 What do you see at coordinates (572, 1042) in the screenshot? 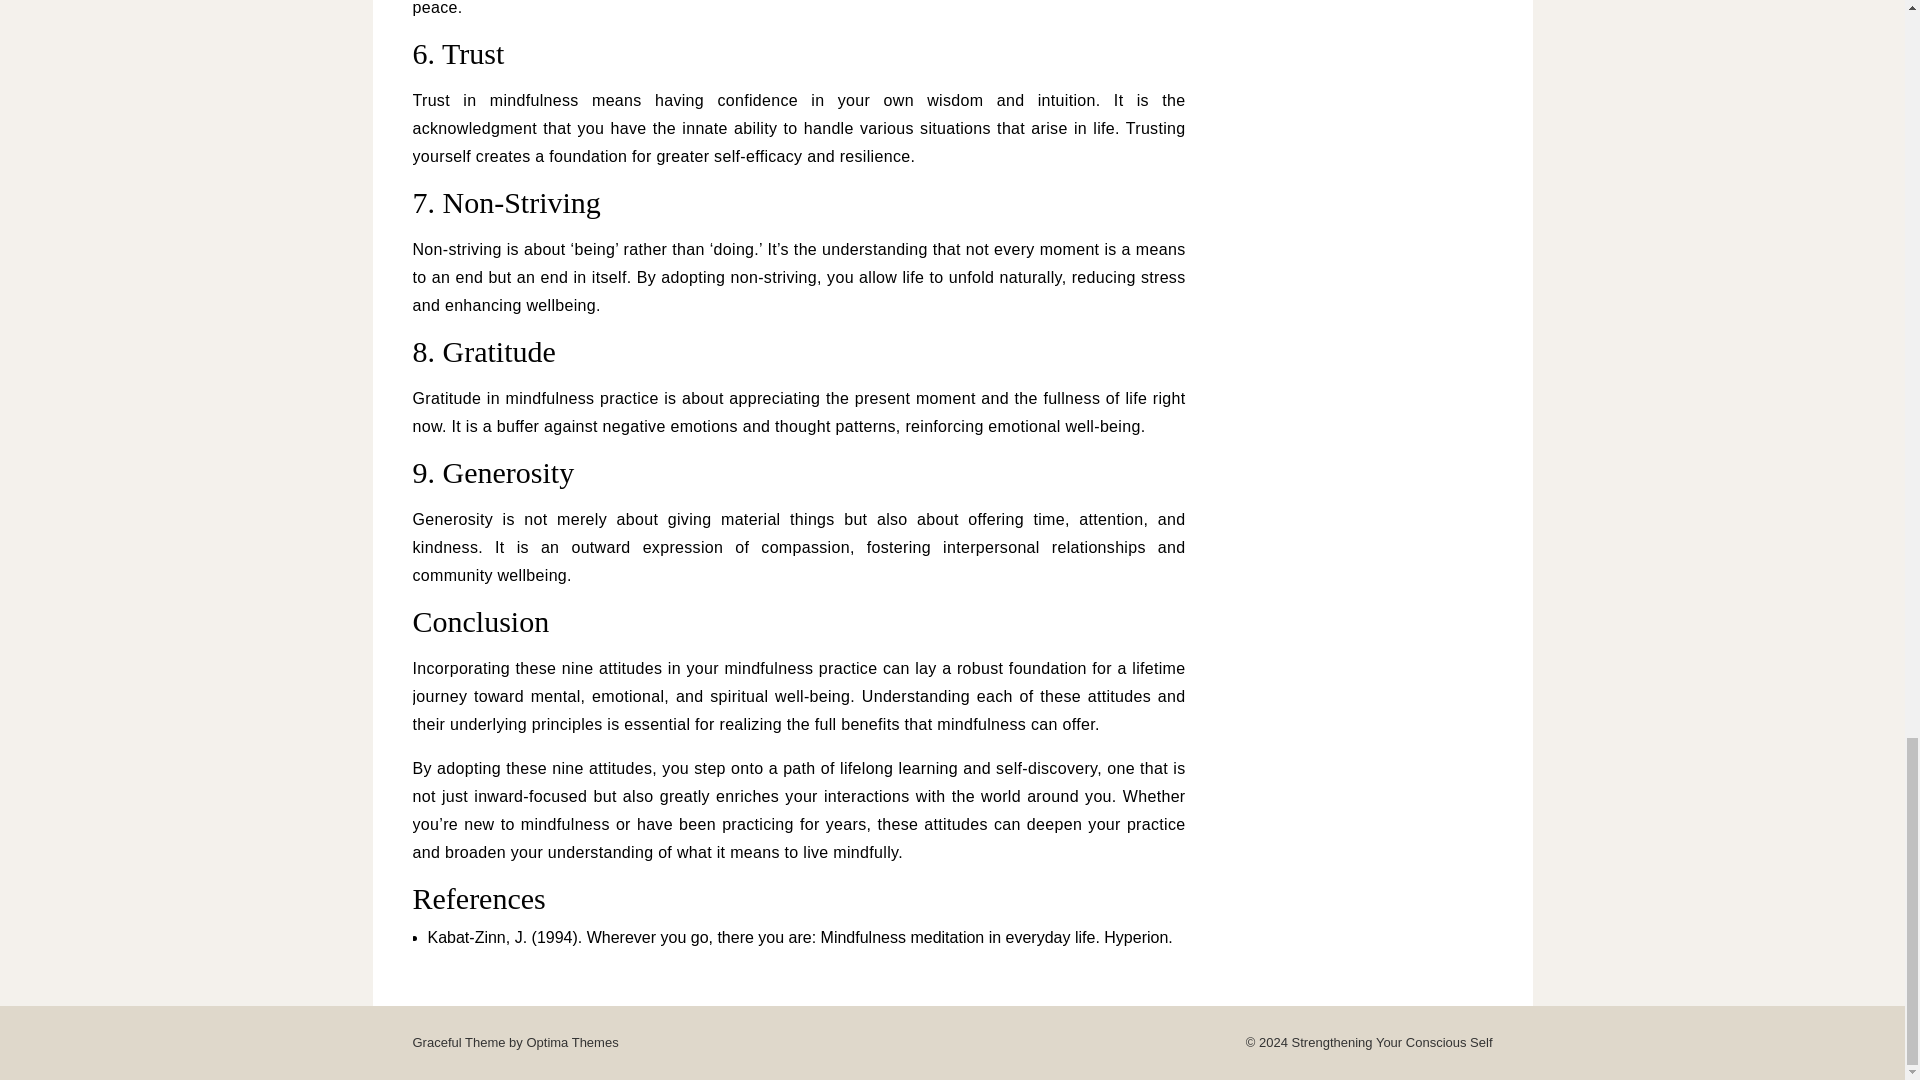
I see `Optima Themes` at bounding box center [572, 1042].